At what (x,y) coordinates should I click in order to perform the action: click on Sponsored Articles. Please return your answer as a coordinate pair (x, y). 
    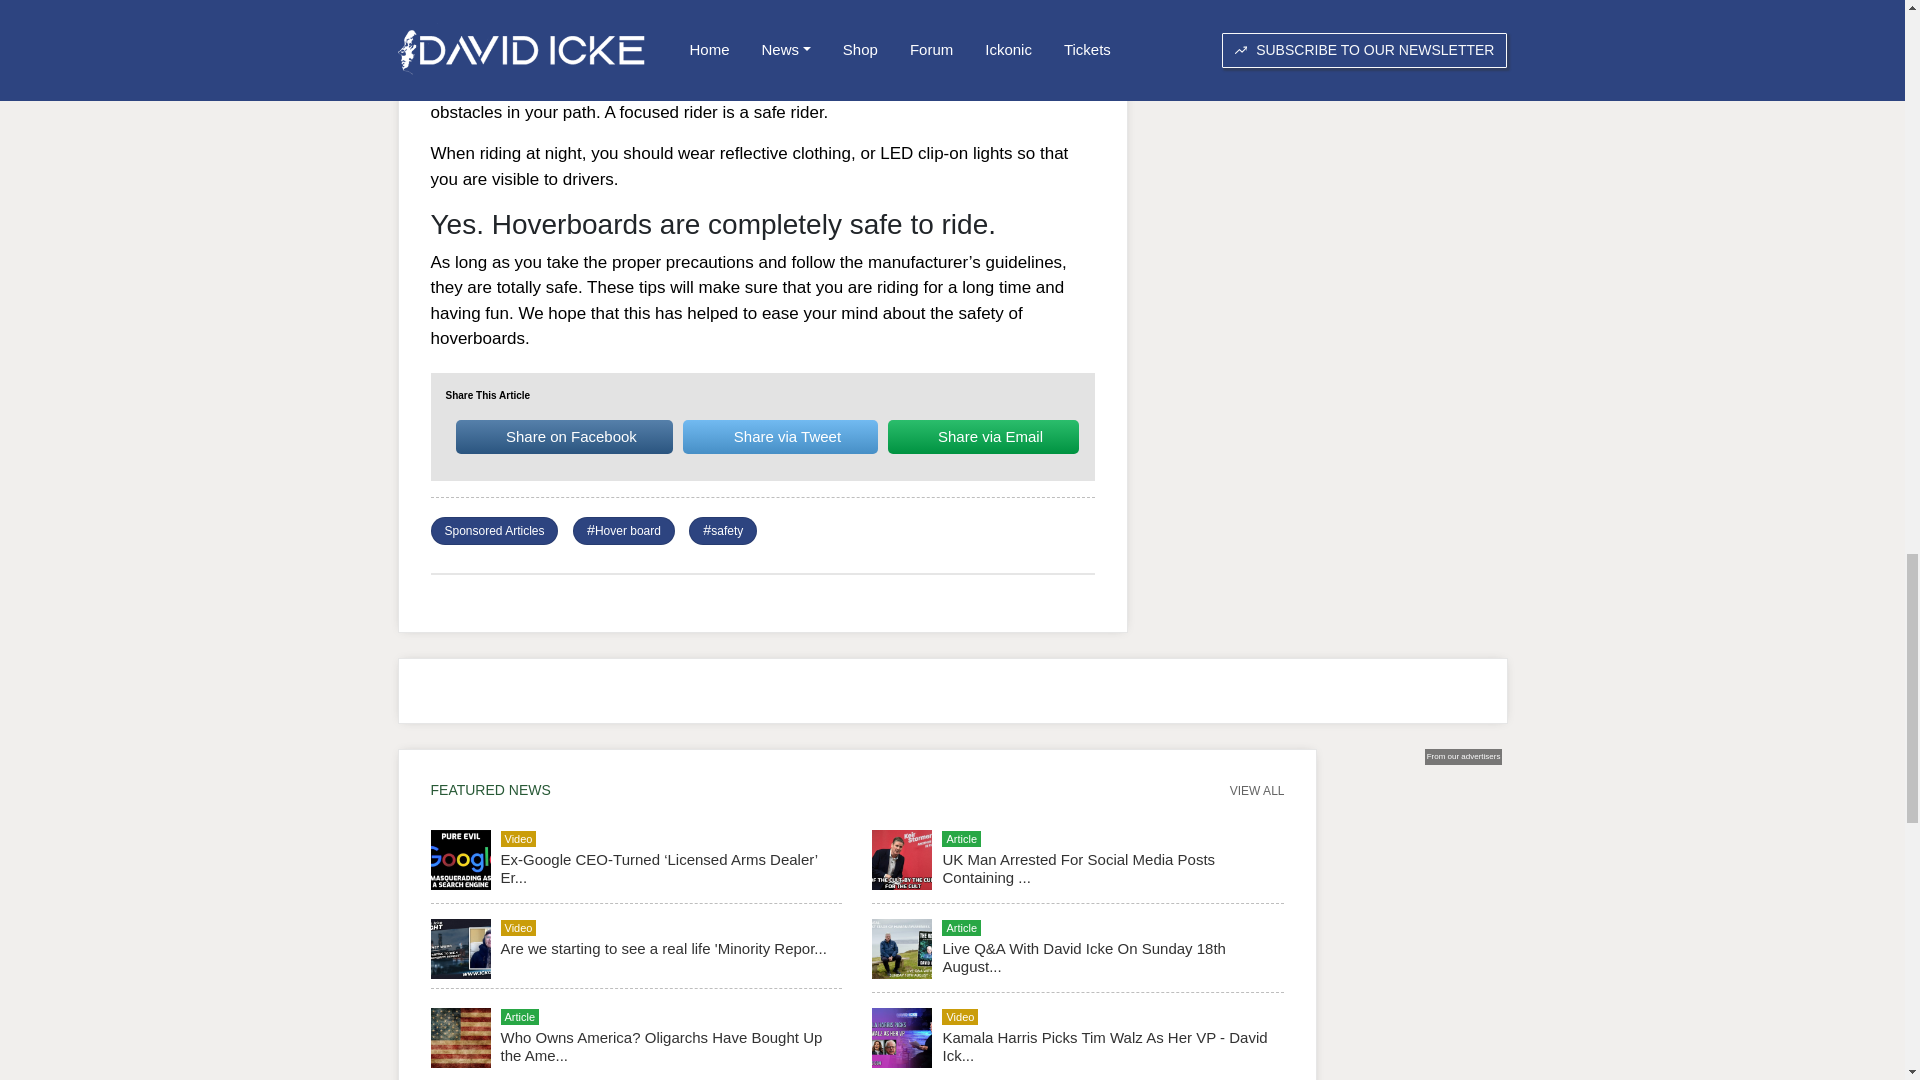
    Looking at the image, I should click on (493, 530).